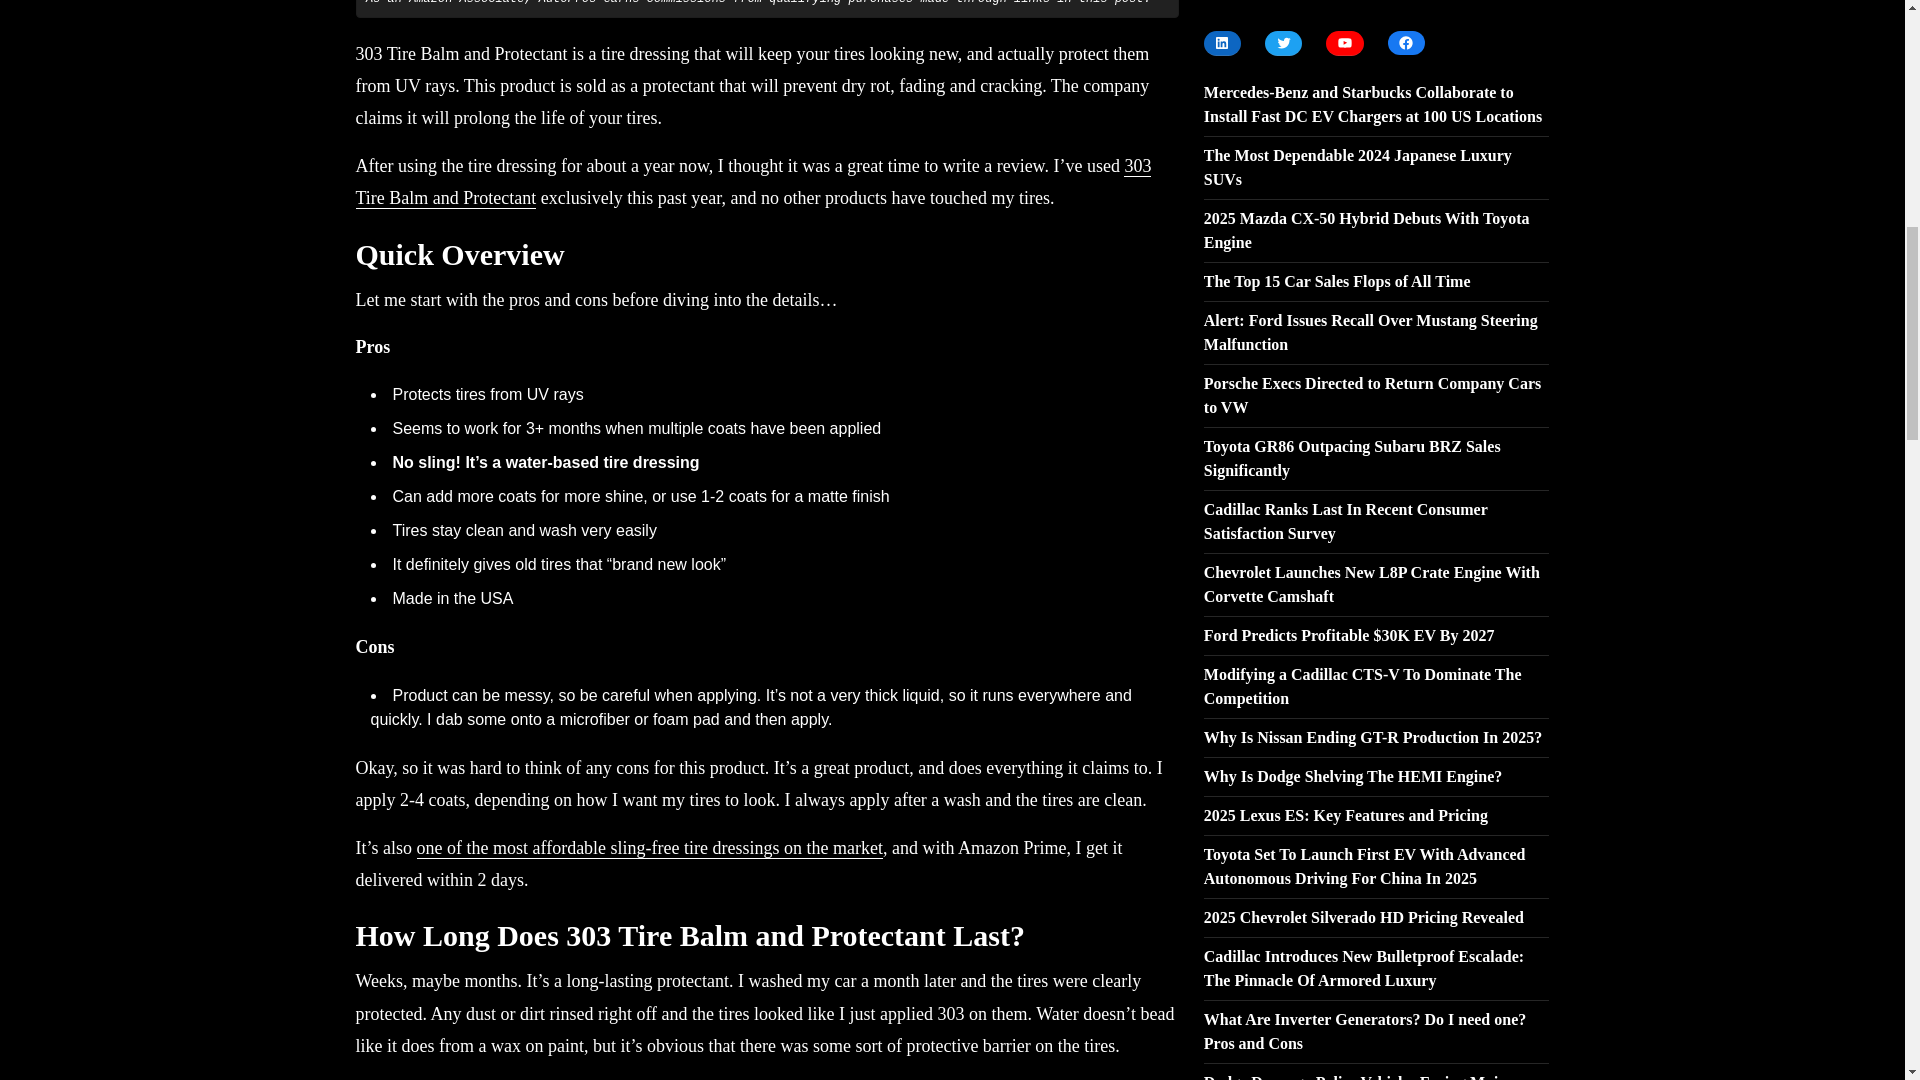 The image size is (1920, 1080). Describe the element at coordinates (754, 182) in the screenshot. I see `303 Tire Balm and Protectant` at that location.